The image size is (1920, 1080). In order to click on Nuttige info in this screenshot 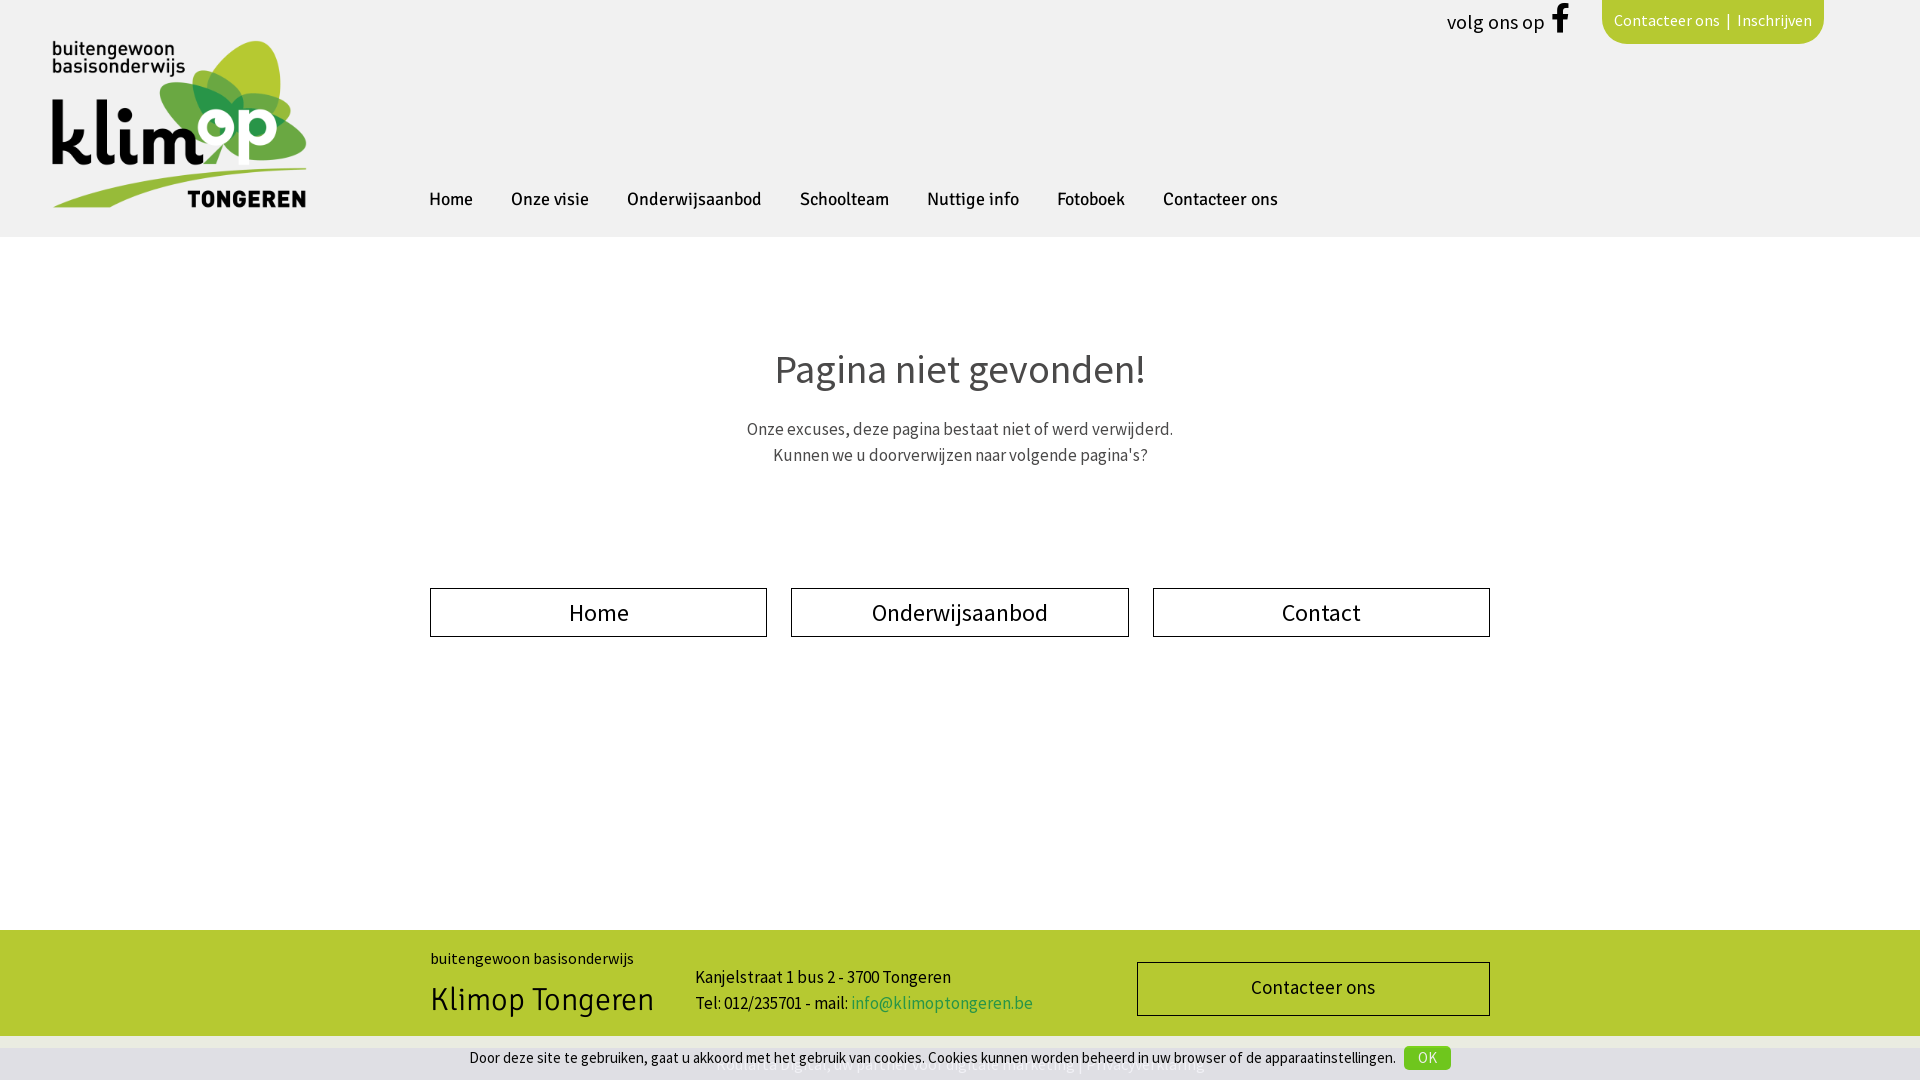, I will do `click(973, 208)`.